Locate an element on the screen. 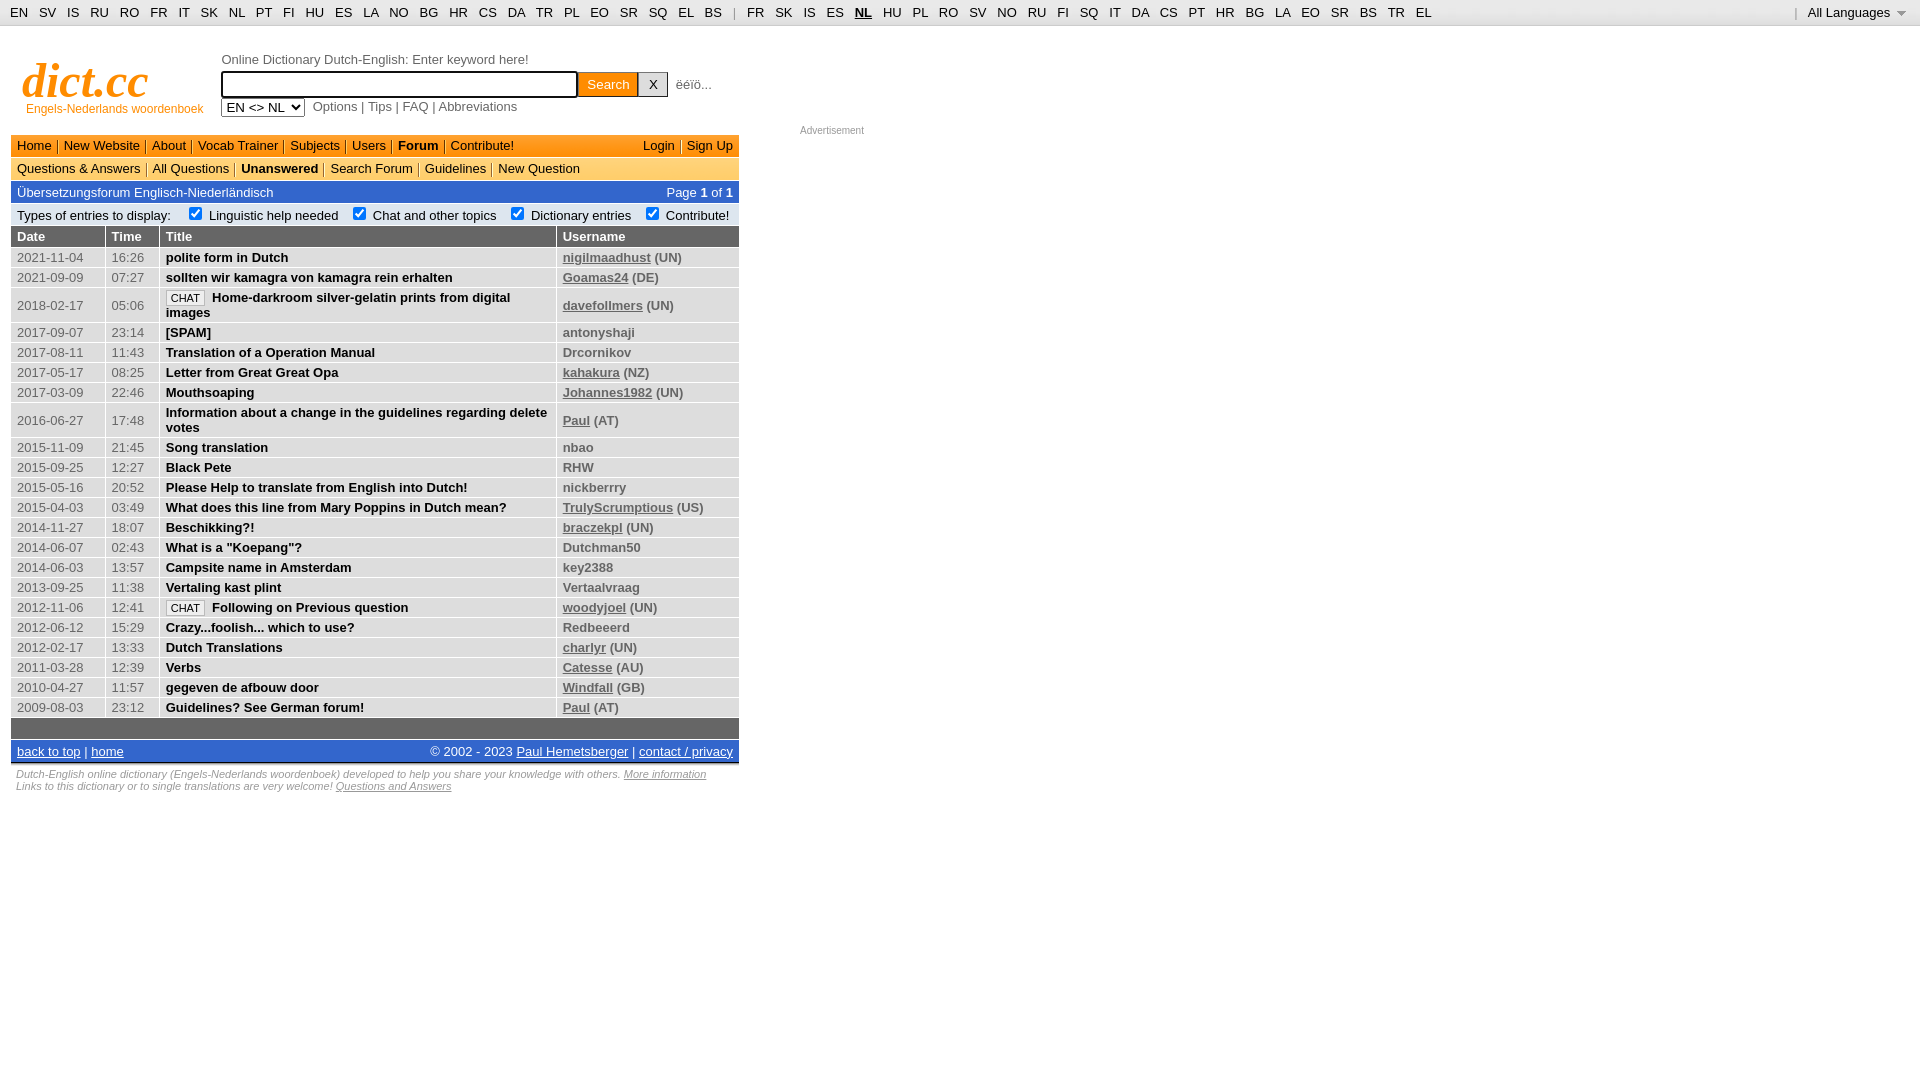 Image resolution: width=1920 pixels, height=1080 pixels. EL is located at coordinates (686, 12).